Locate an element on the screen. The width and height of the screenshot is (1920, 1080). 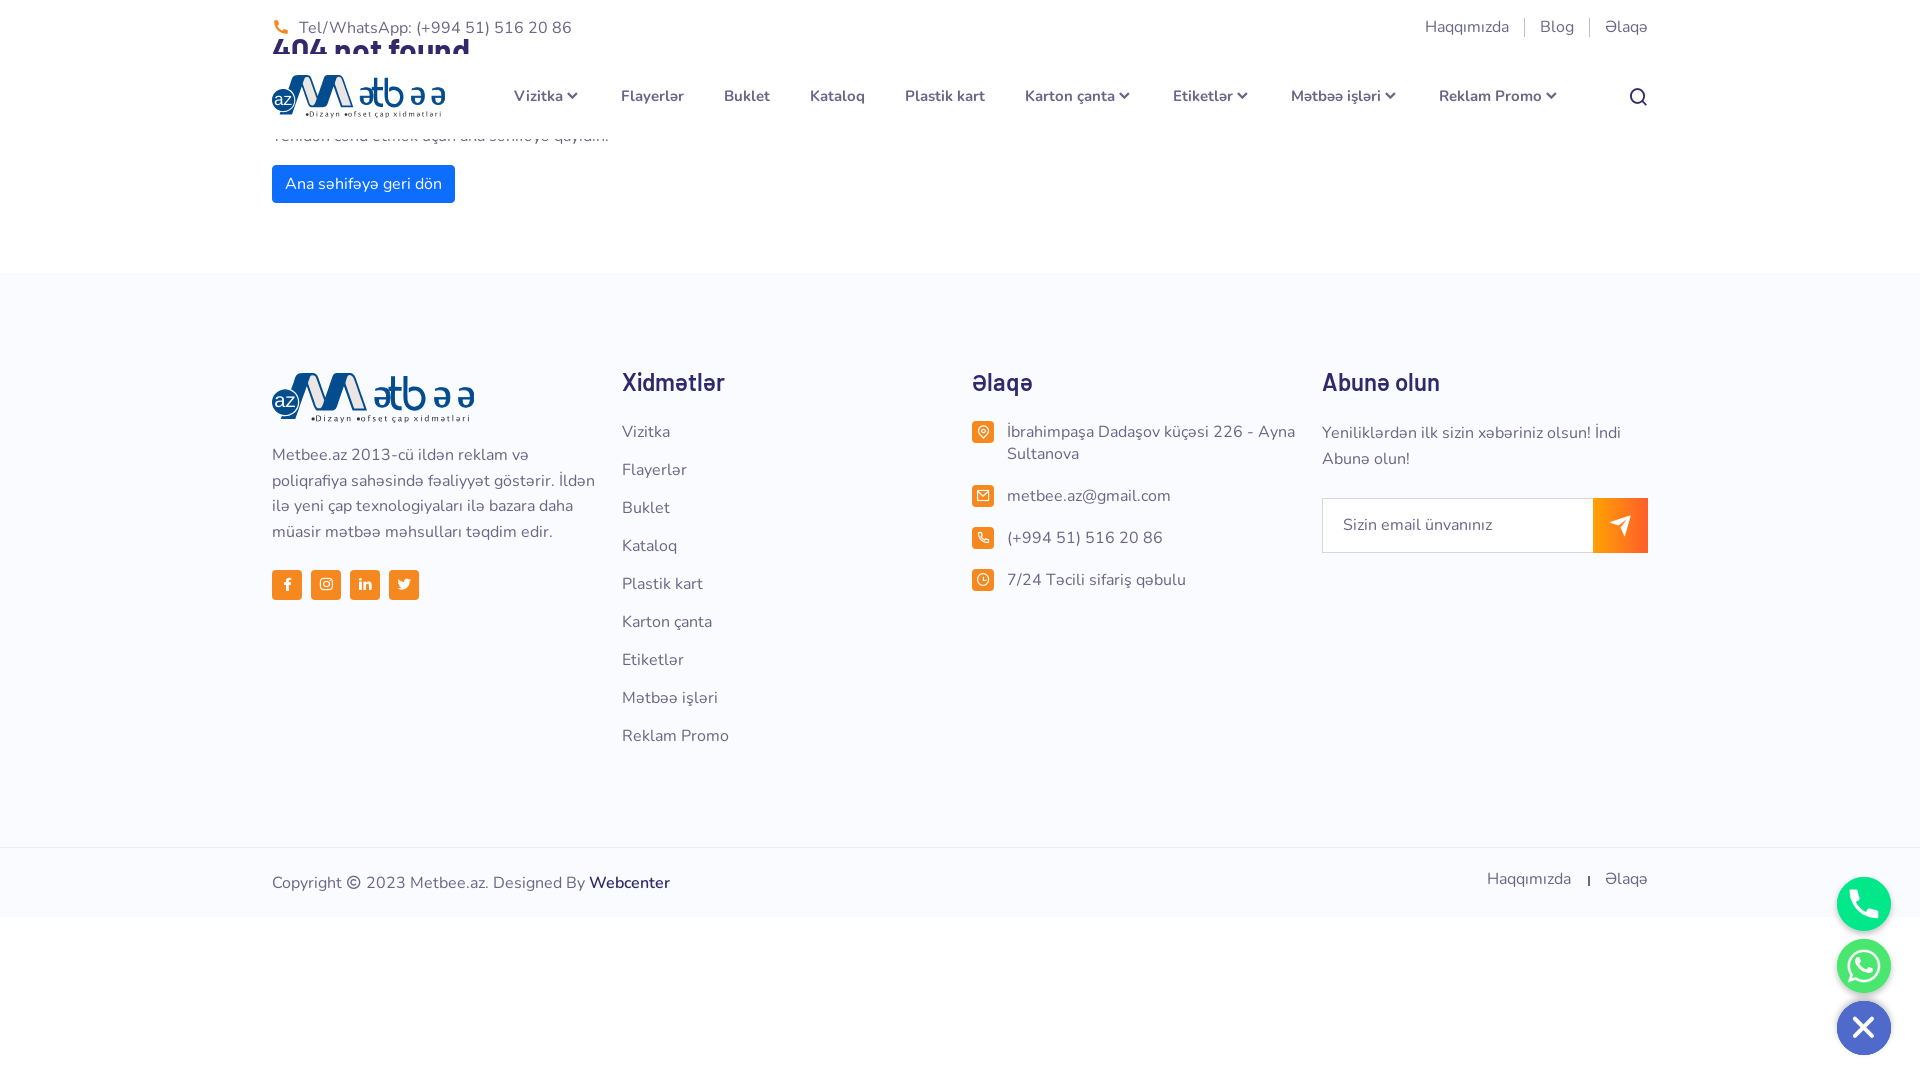
Kataloq is located at coordinates (650, 546).